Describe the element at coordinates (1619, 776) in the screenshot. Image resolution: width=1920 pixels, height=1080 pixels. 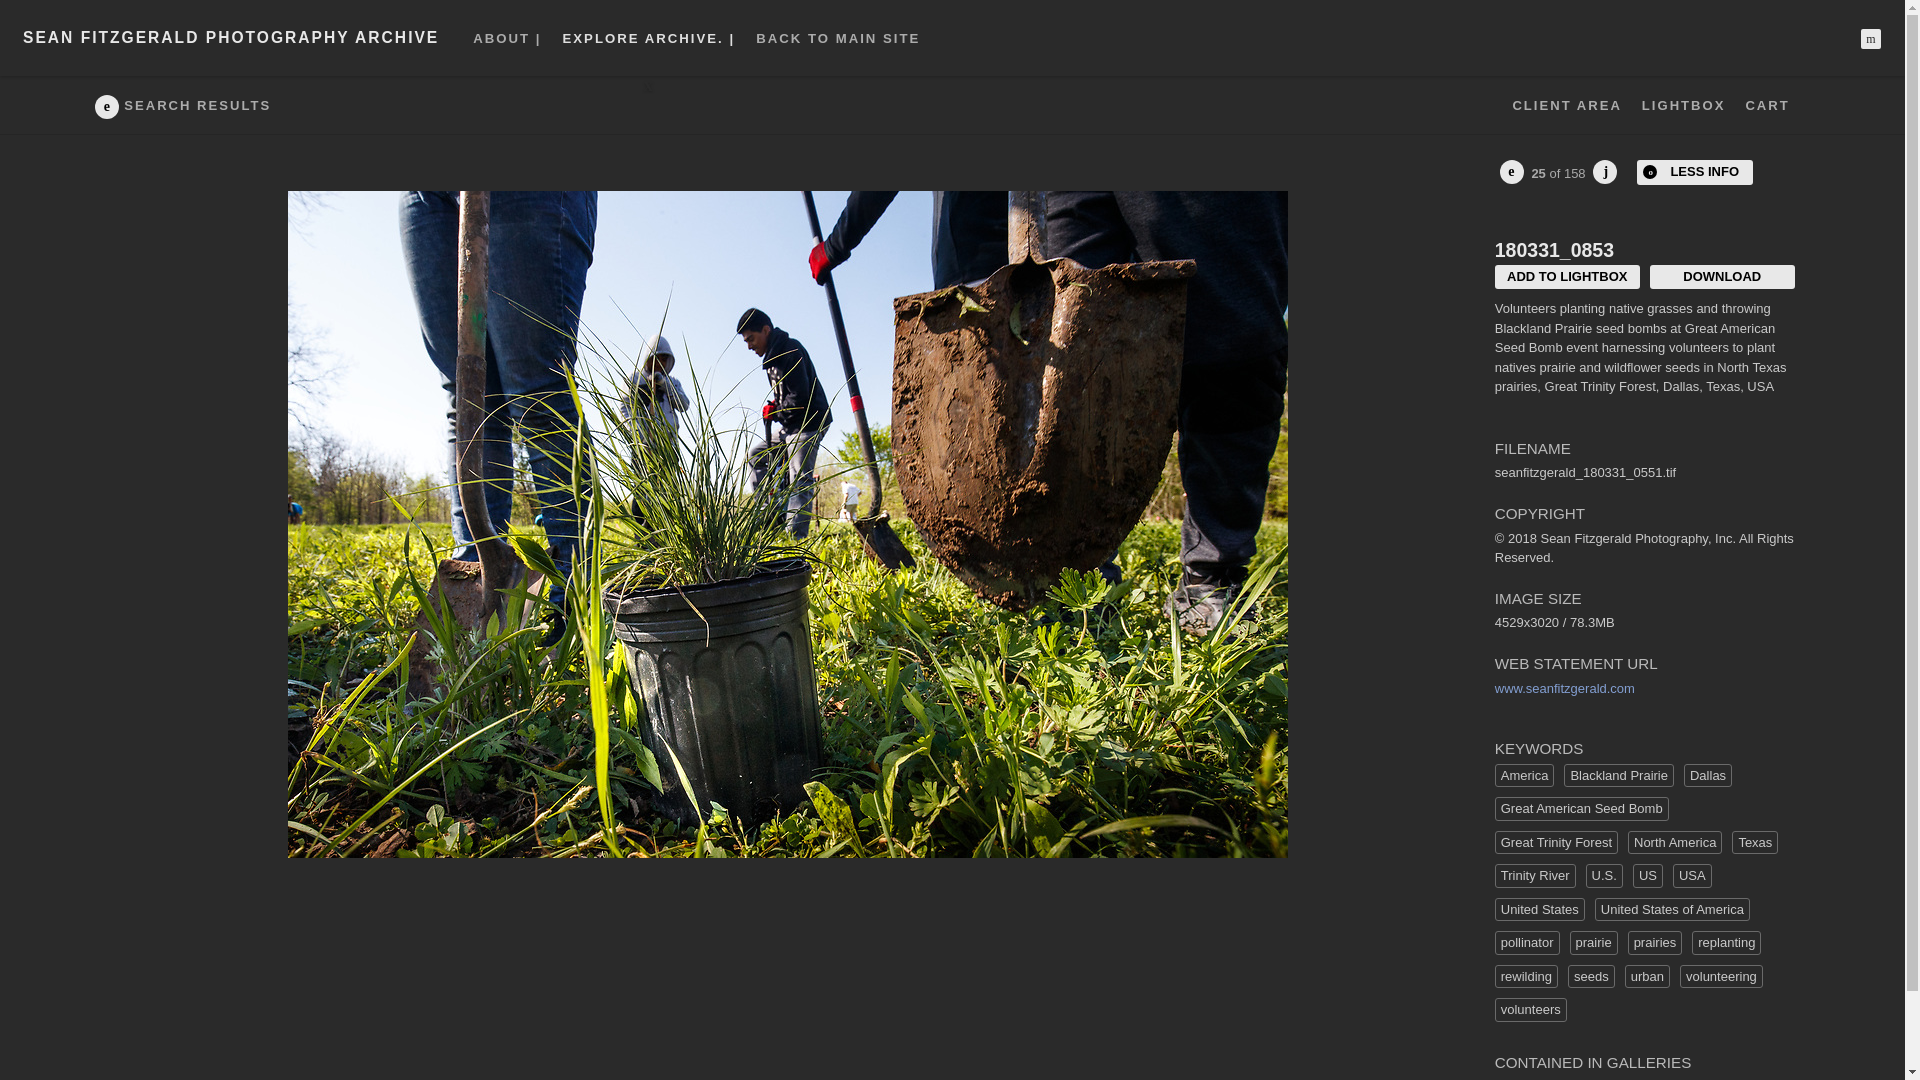
I see `Blackland Prairie` at that location.